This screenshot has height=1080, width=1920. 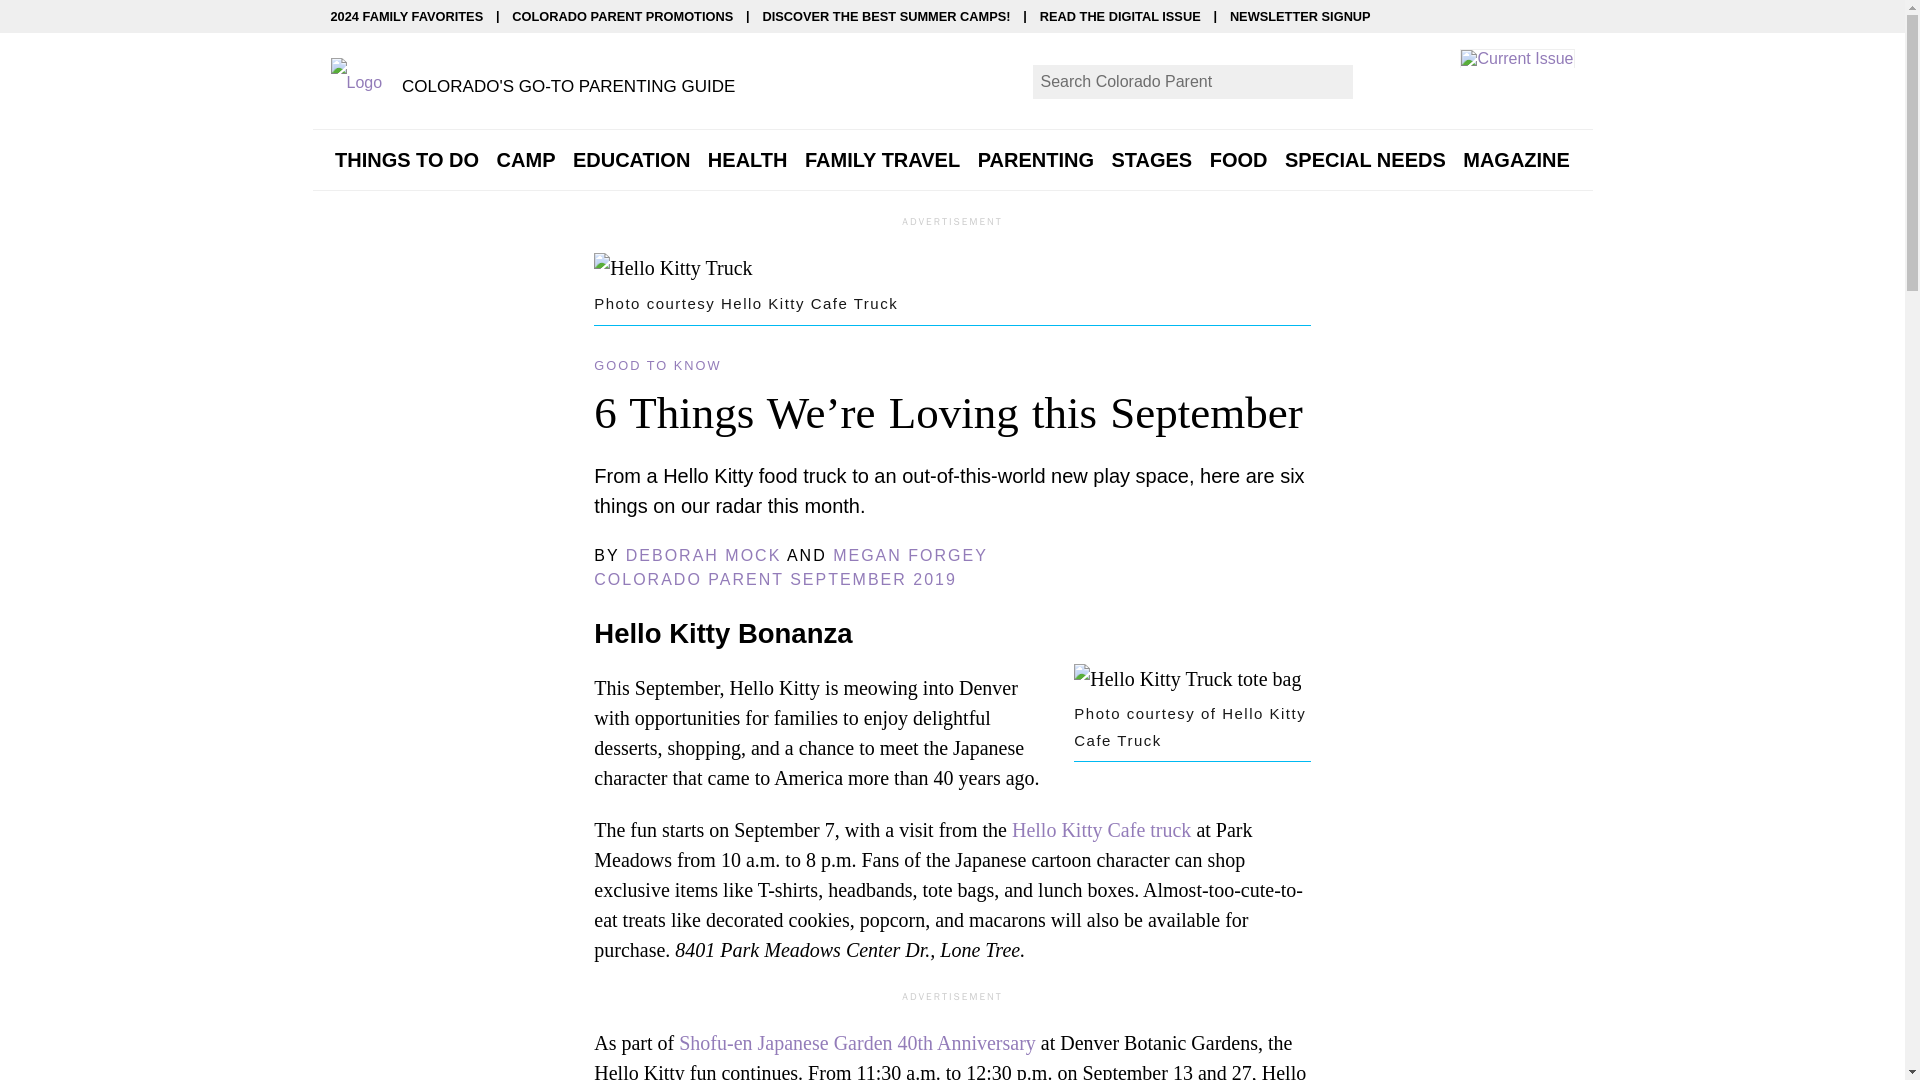 I want to click on THINGS TO DO, so click(x=406, y=160).